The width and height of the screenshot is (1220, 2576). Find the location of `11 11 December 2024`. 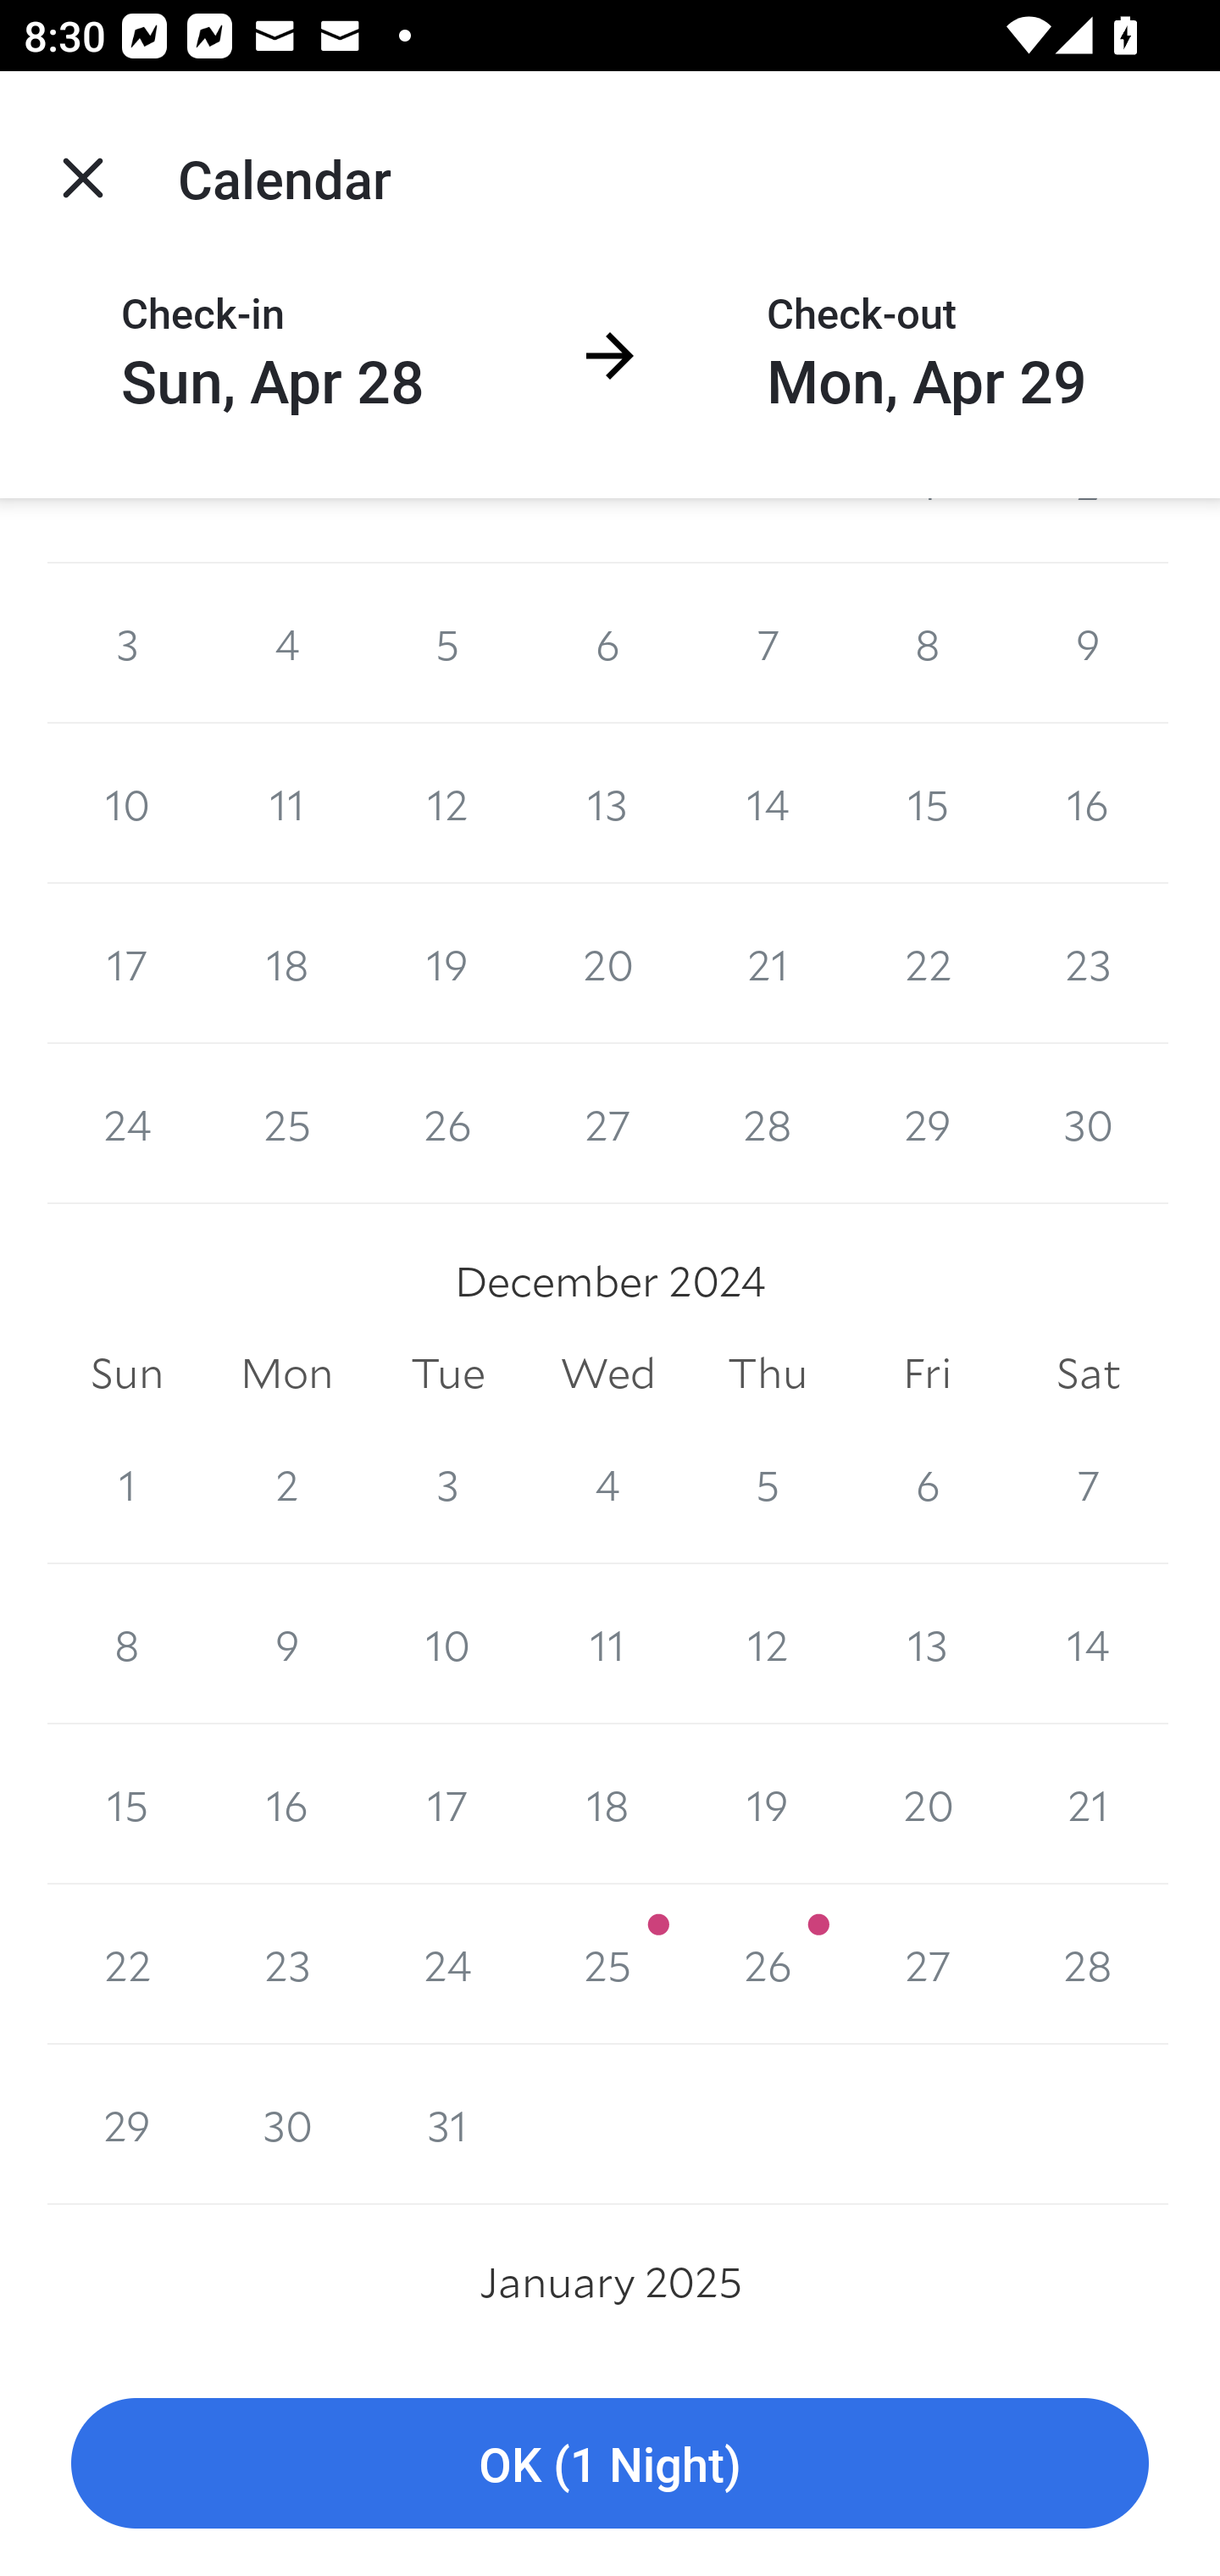

11 11 December 2024 is located at coordinates (608, 1643).